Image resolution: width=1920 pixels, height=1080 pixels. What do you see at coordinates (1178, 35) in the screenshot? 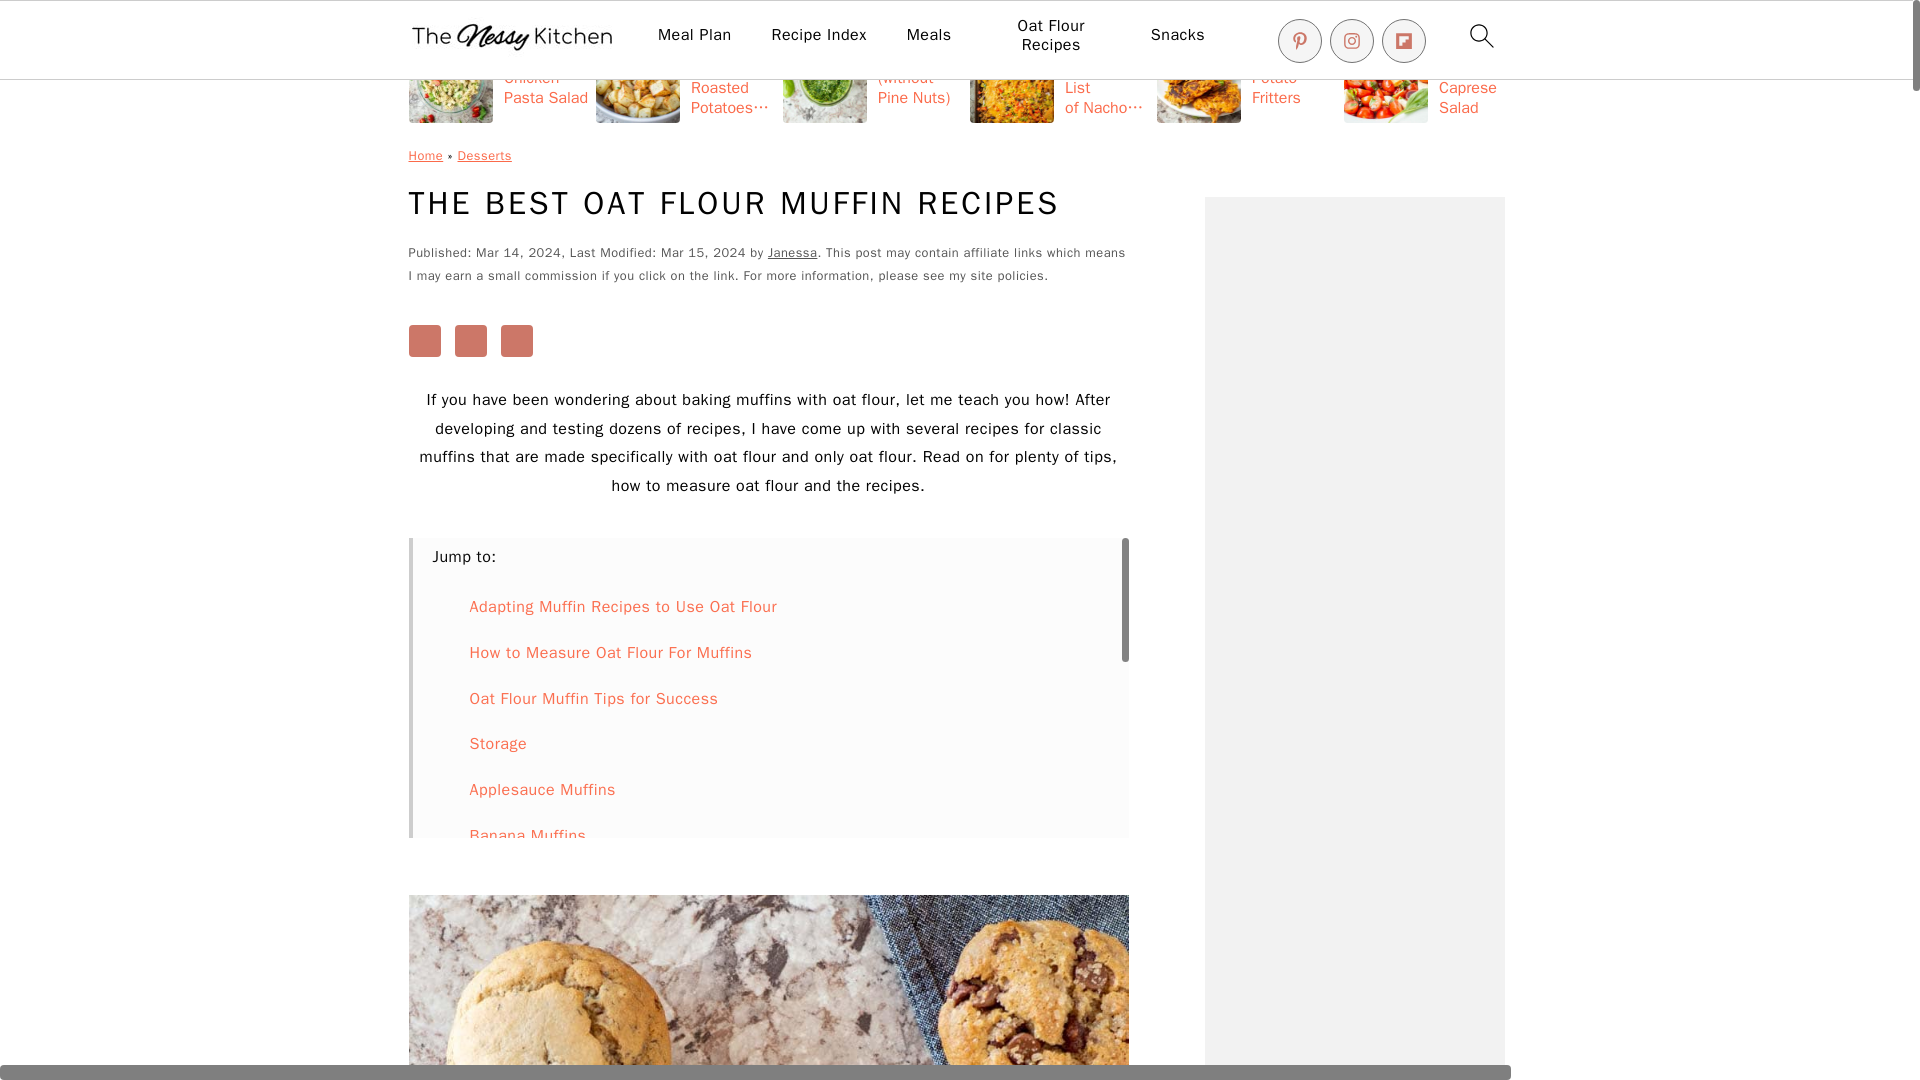
I see `Snacks` at bounding box center [1178, 35].